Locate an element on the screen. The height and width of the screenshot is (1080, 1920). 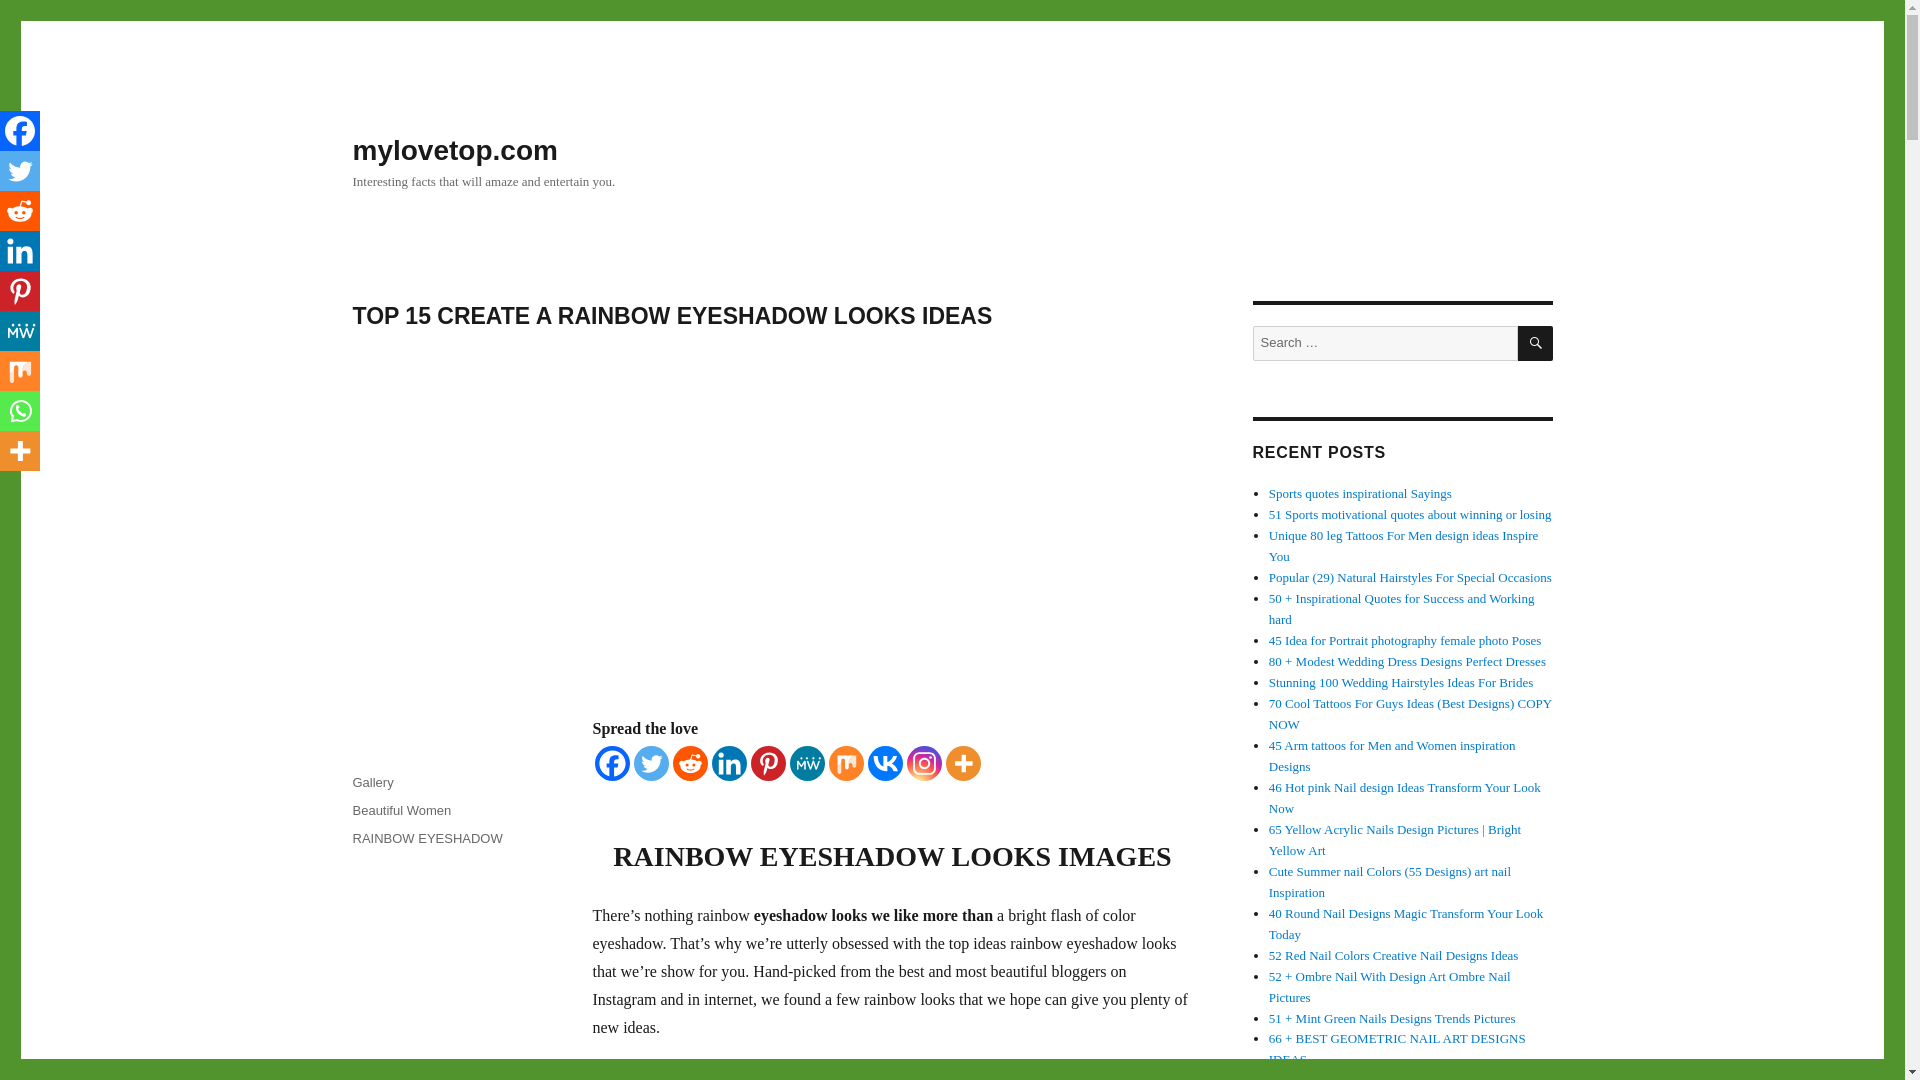
Beautiful Women is located at coordinates (401, 810).